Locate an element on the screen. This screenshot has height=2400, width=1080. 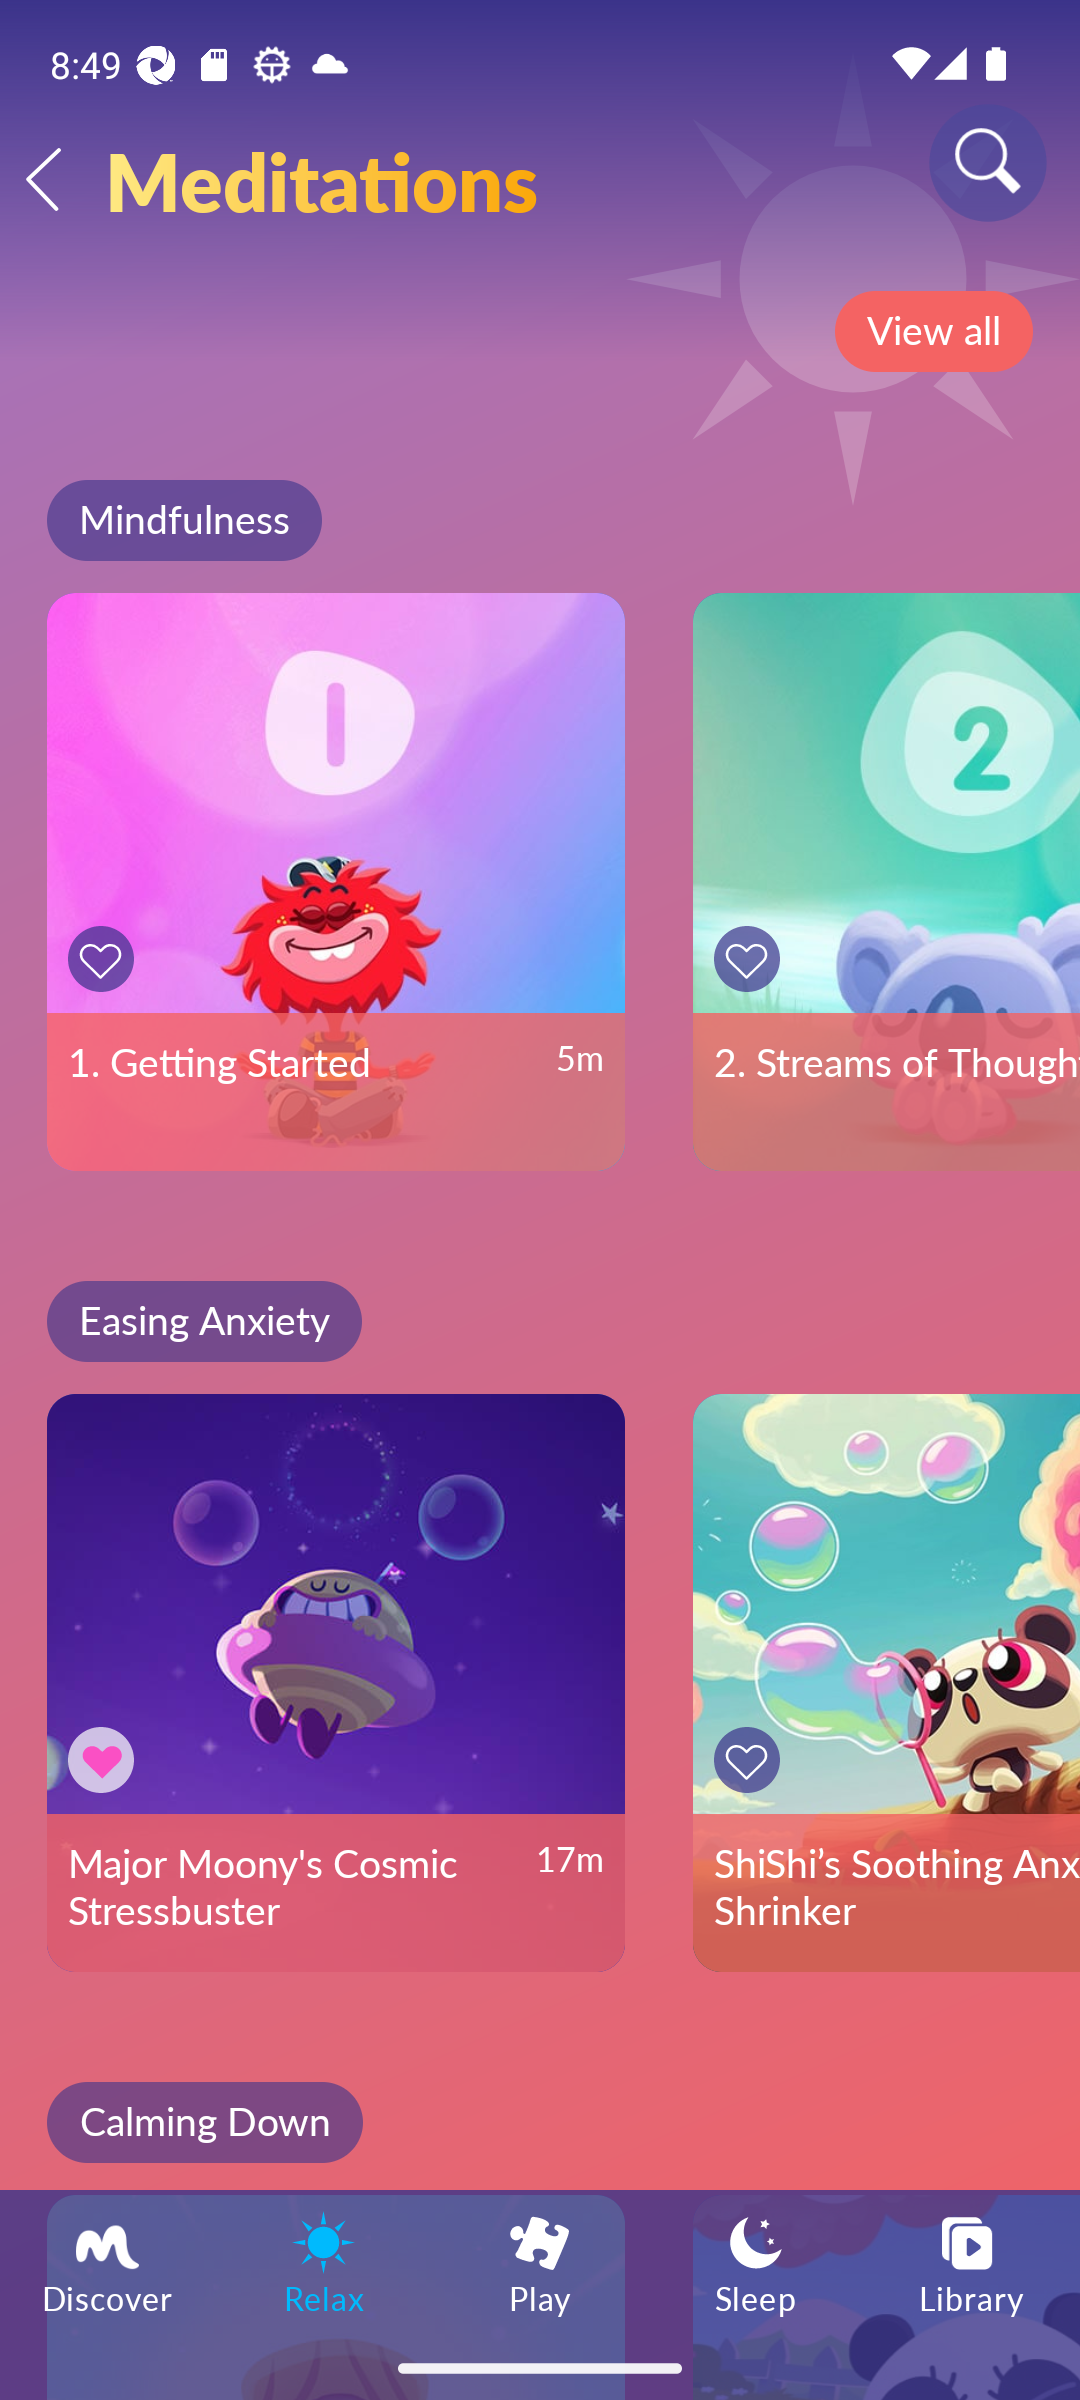
Discover is located at coordinates (108, 2262).